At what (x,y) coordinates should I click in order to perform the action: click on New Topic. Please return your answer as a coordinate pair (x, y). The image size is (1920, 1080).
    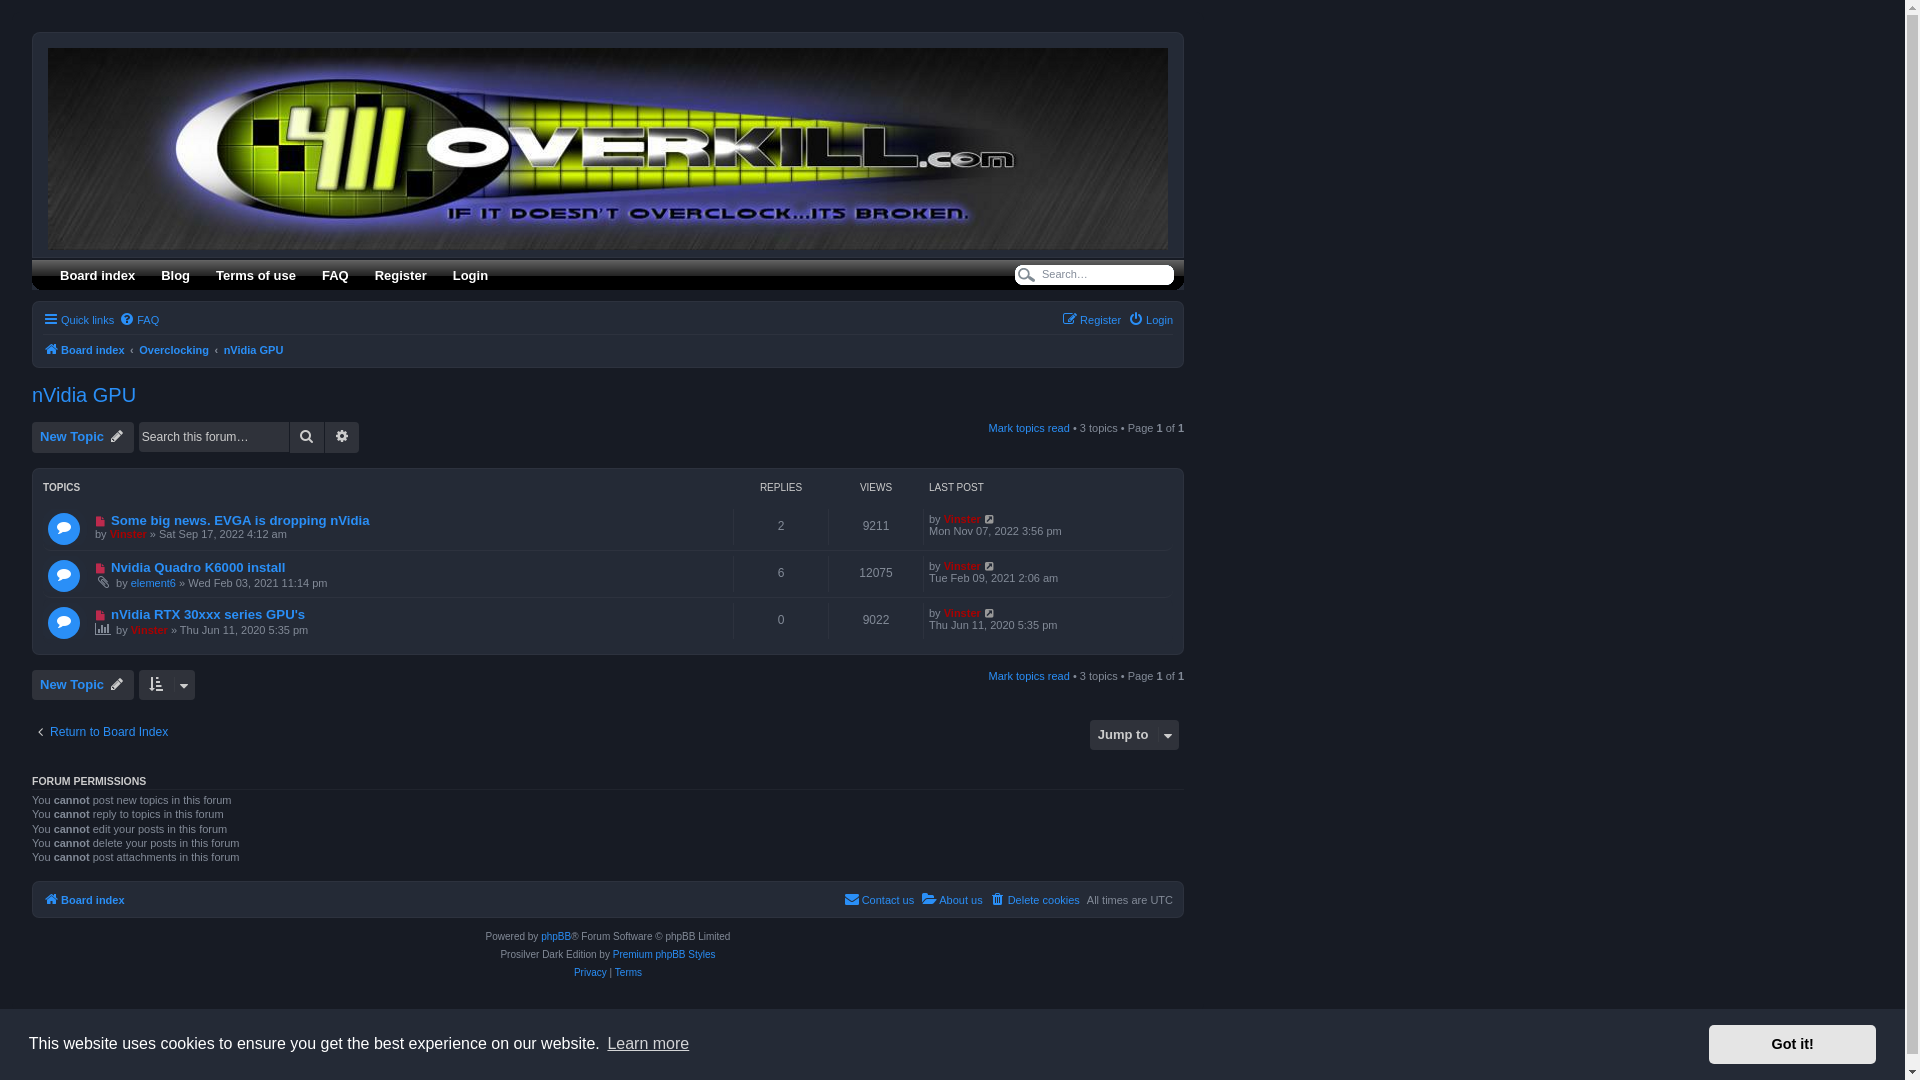
    Looking at the image, I should click on (83, 685).